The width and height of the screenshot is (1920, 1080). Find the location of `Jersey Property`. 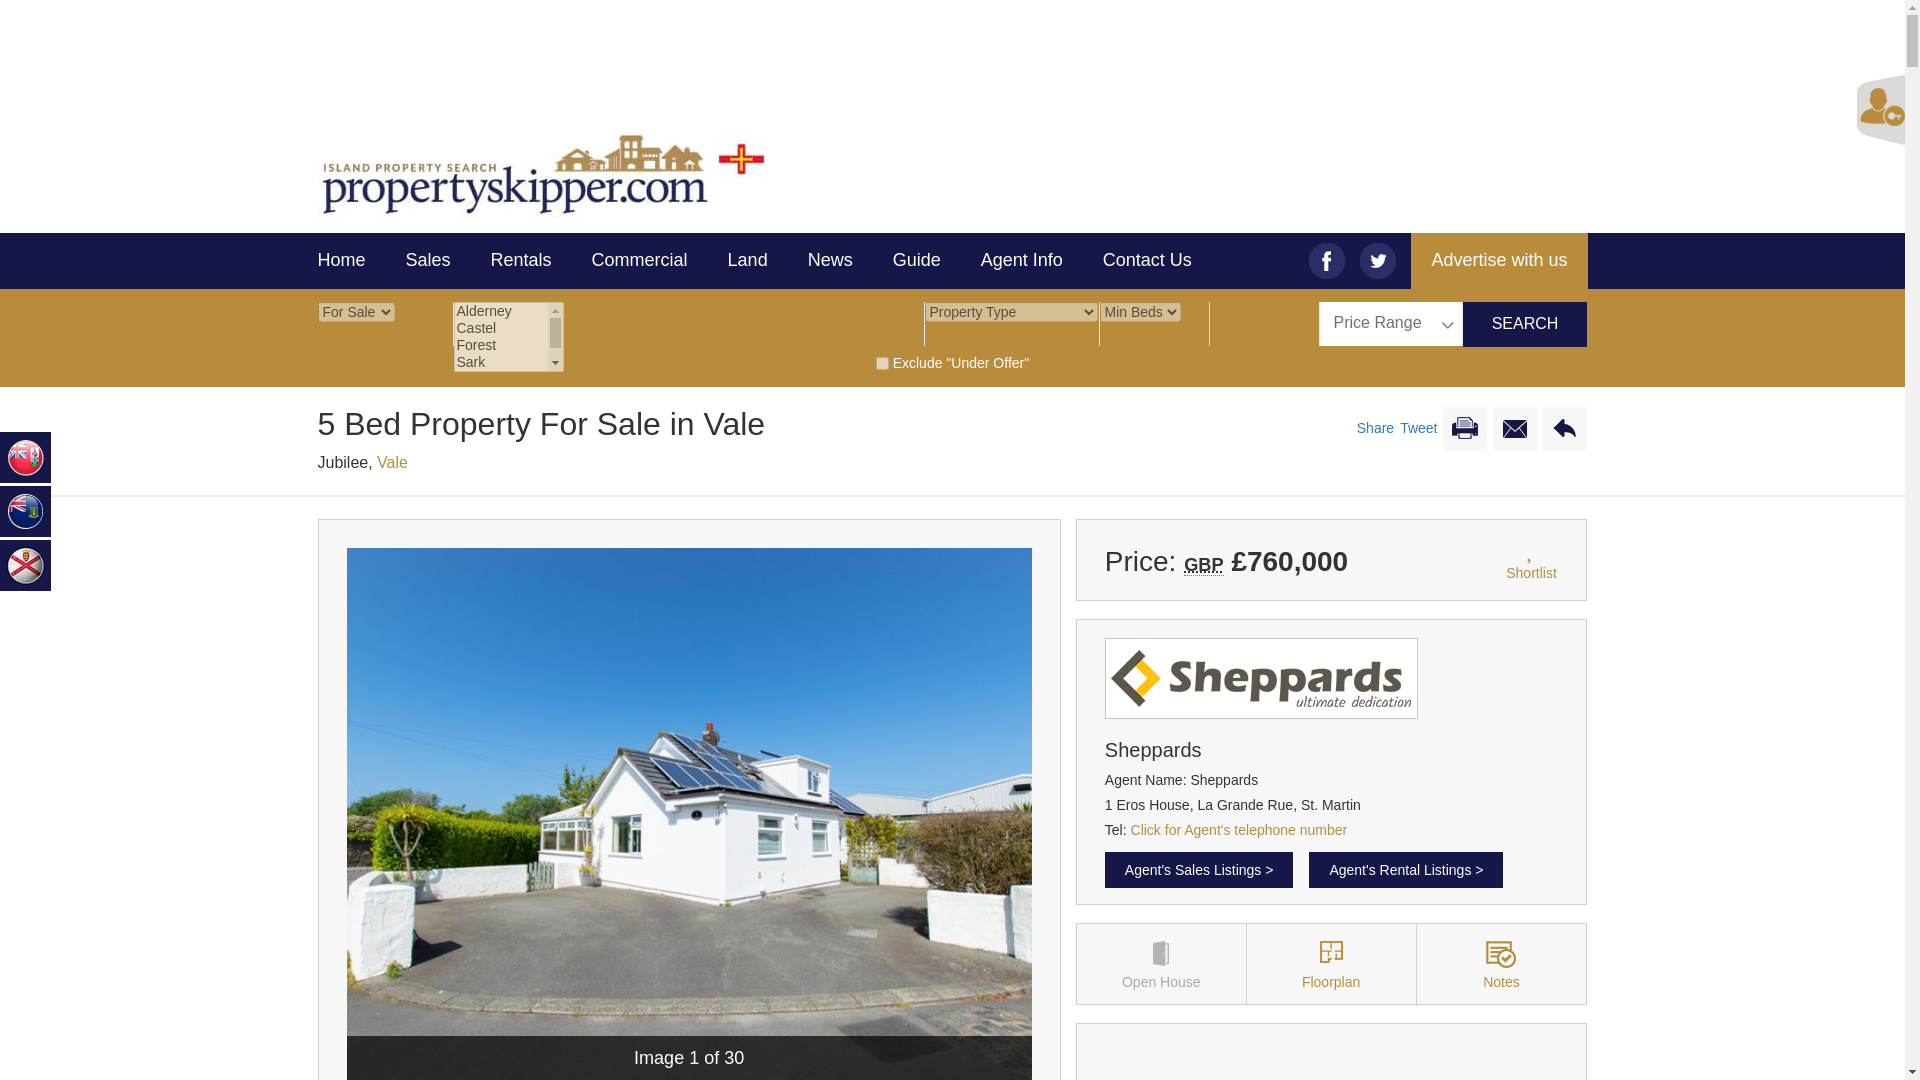

Jersey Property is located at coordinates (26, 564).